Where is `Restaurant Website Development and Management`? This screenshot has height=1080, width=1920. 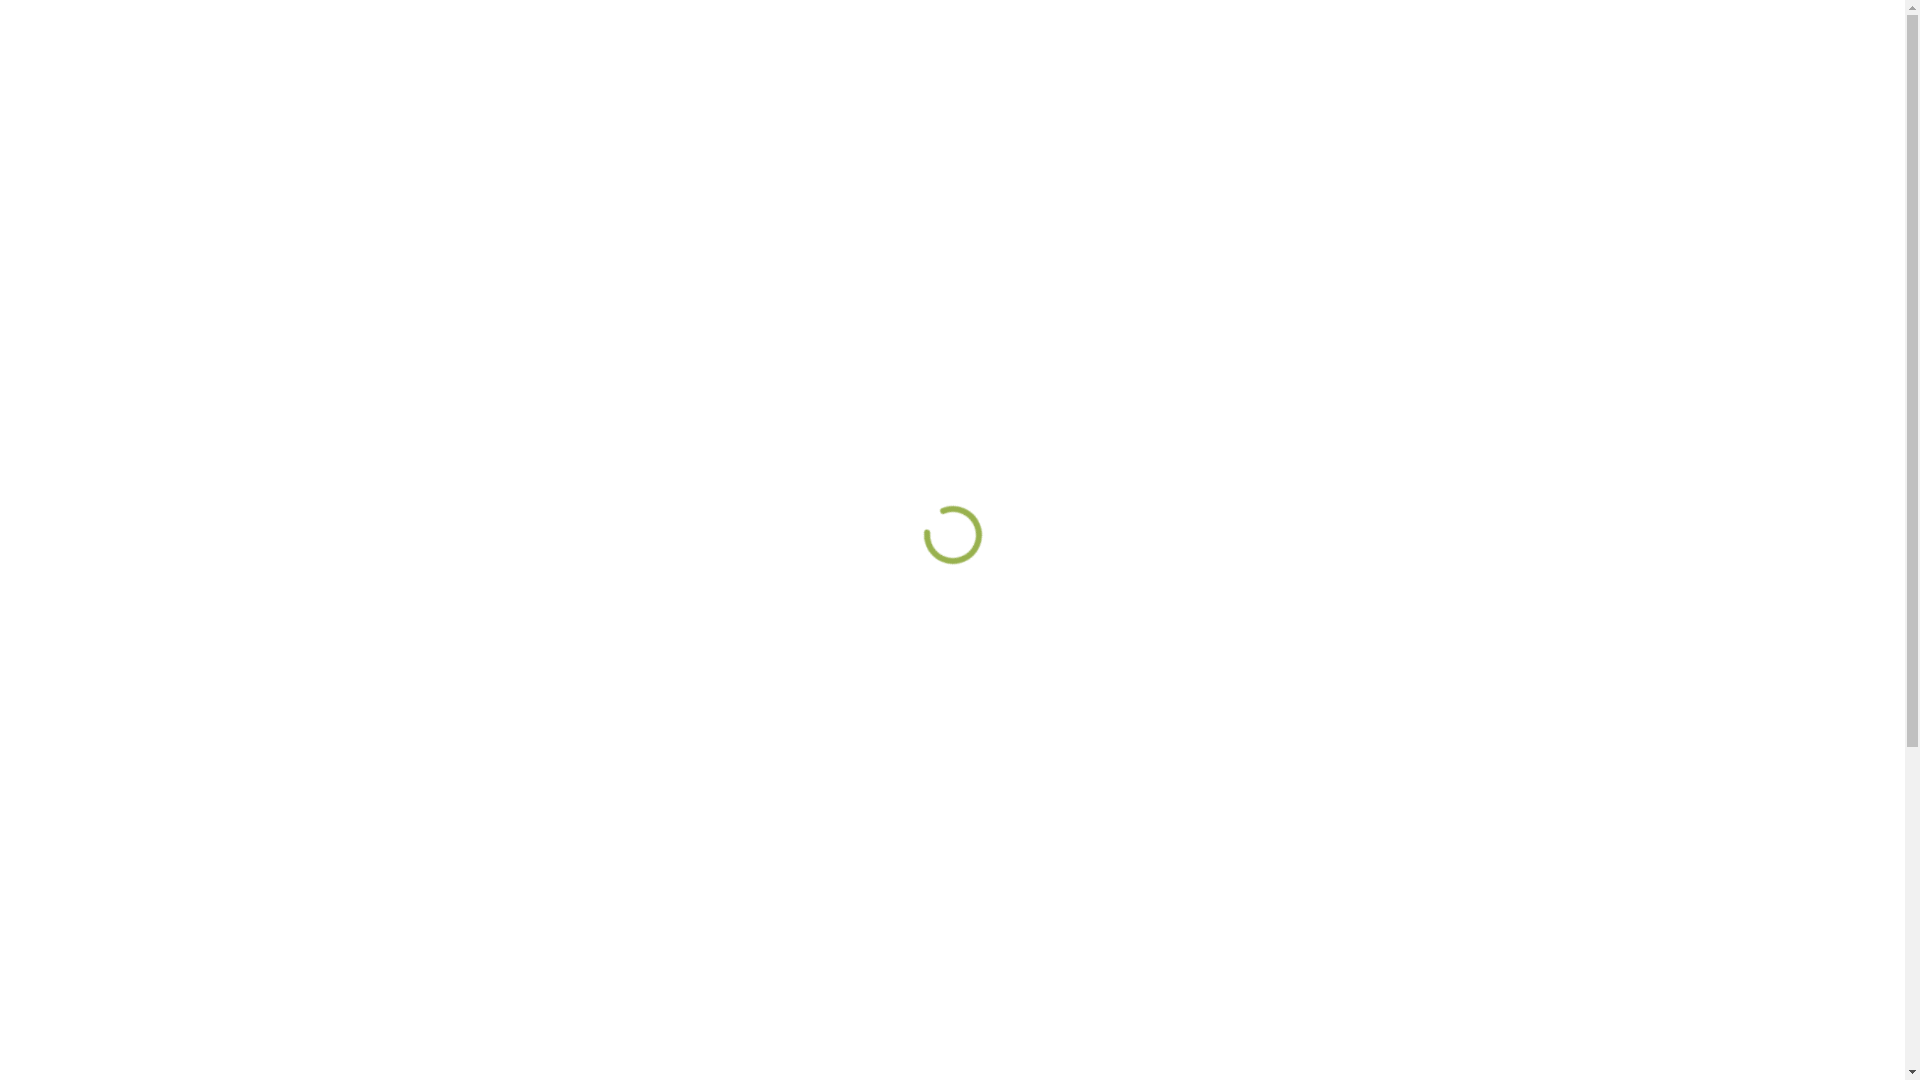 Restaurant Website Development and Management is located at coordinates (1152, 636).